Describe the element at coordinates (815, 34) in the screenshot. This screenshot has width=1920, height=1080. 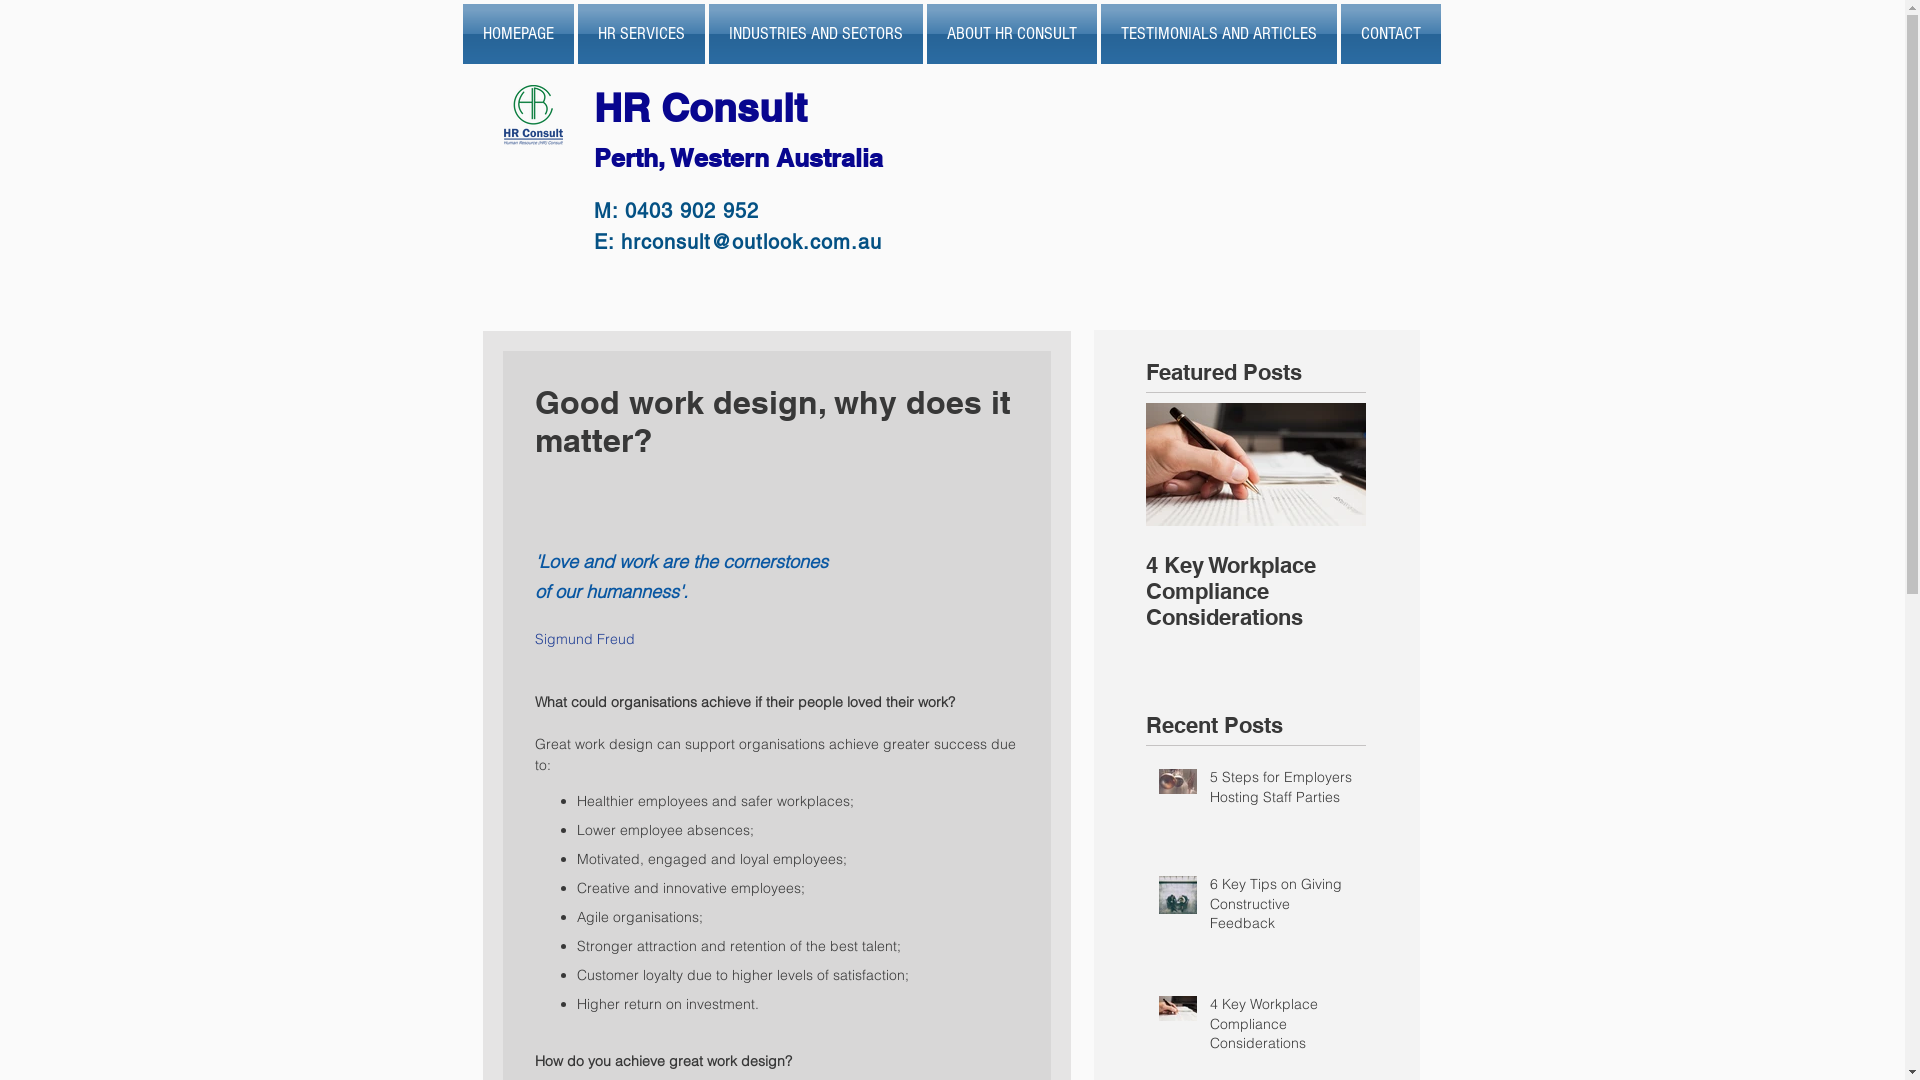
I see `INDUSTRIES AND SECTORS` at that location.